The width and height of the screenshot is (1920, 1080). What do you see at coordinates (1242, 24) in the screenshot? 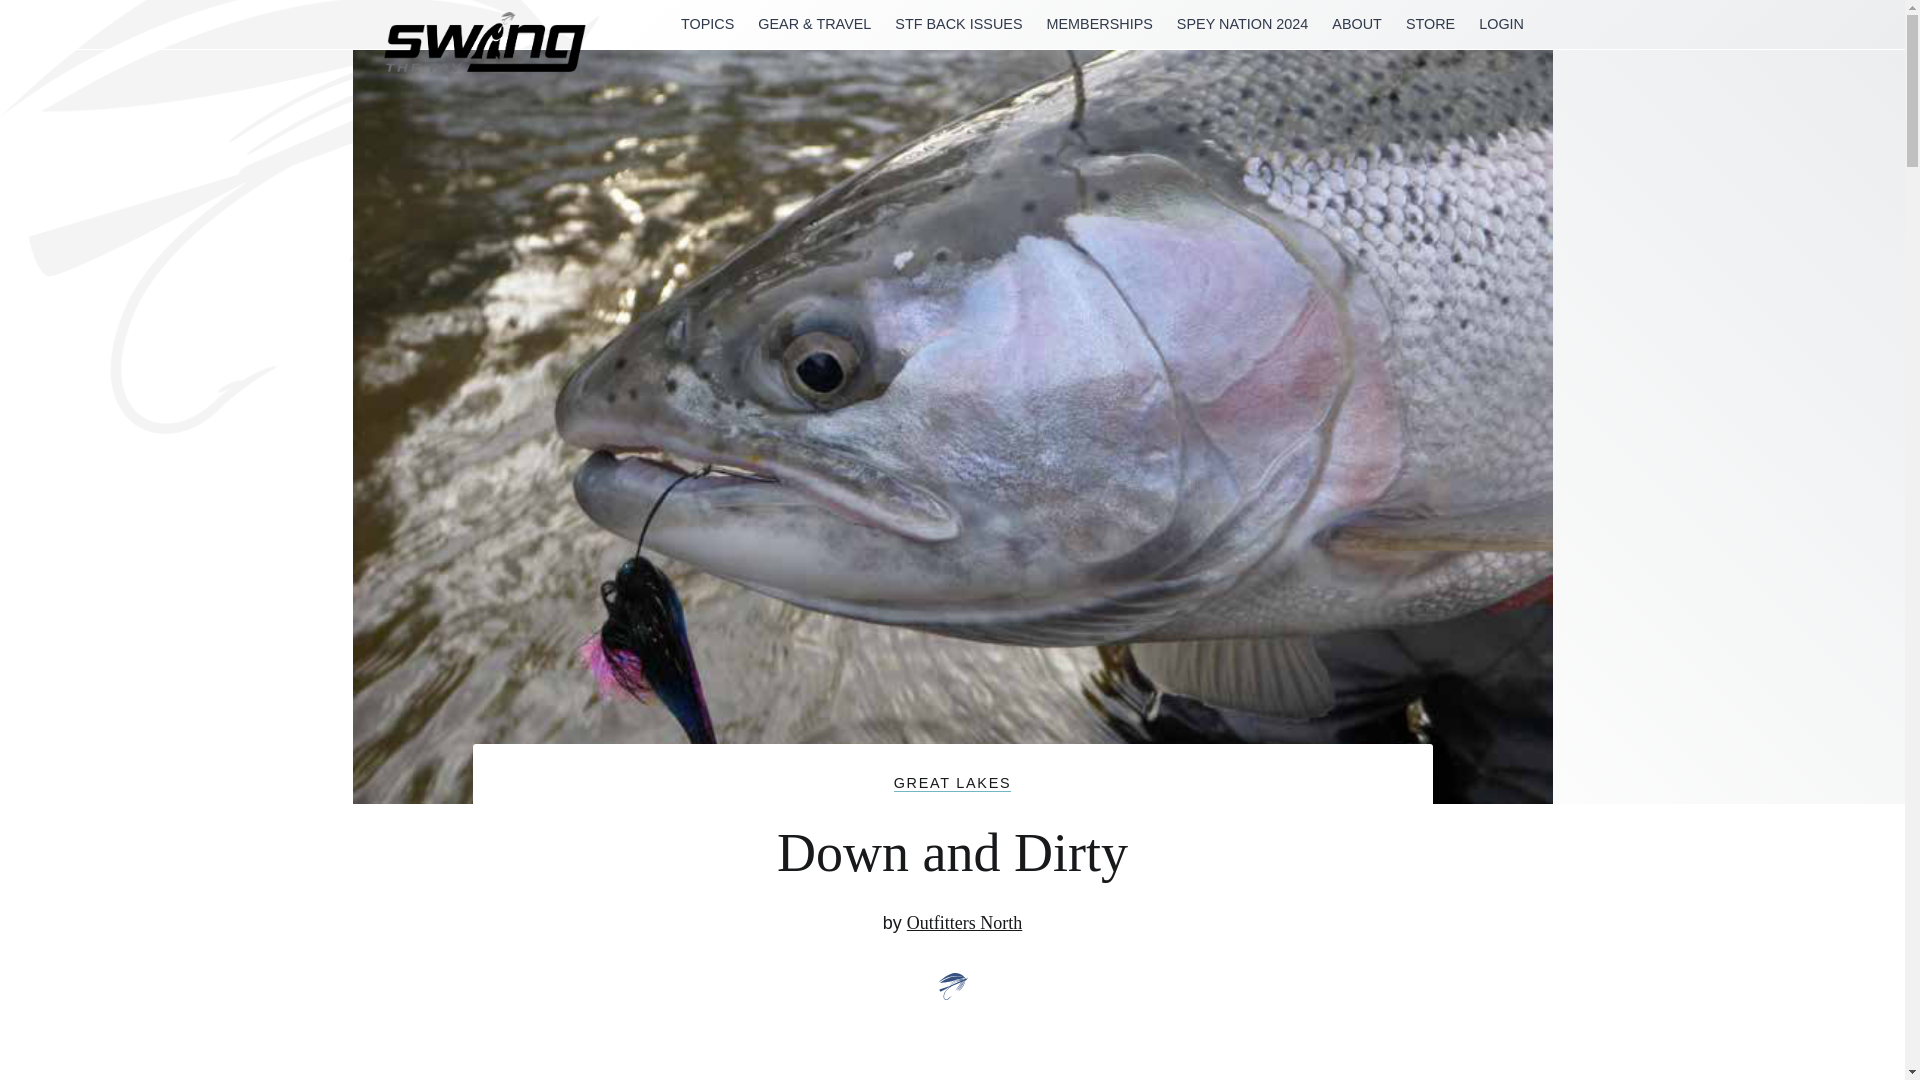
I see `SPEY NATION 2024` at bounding box center [1242, 24].